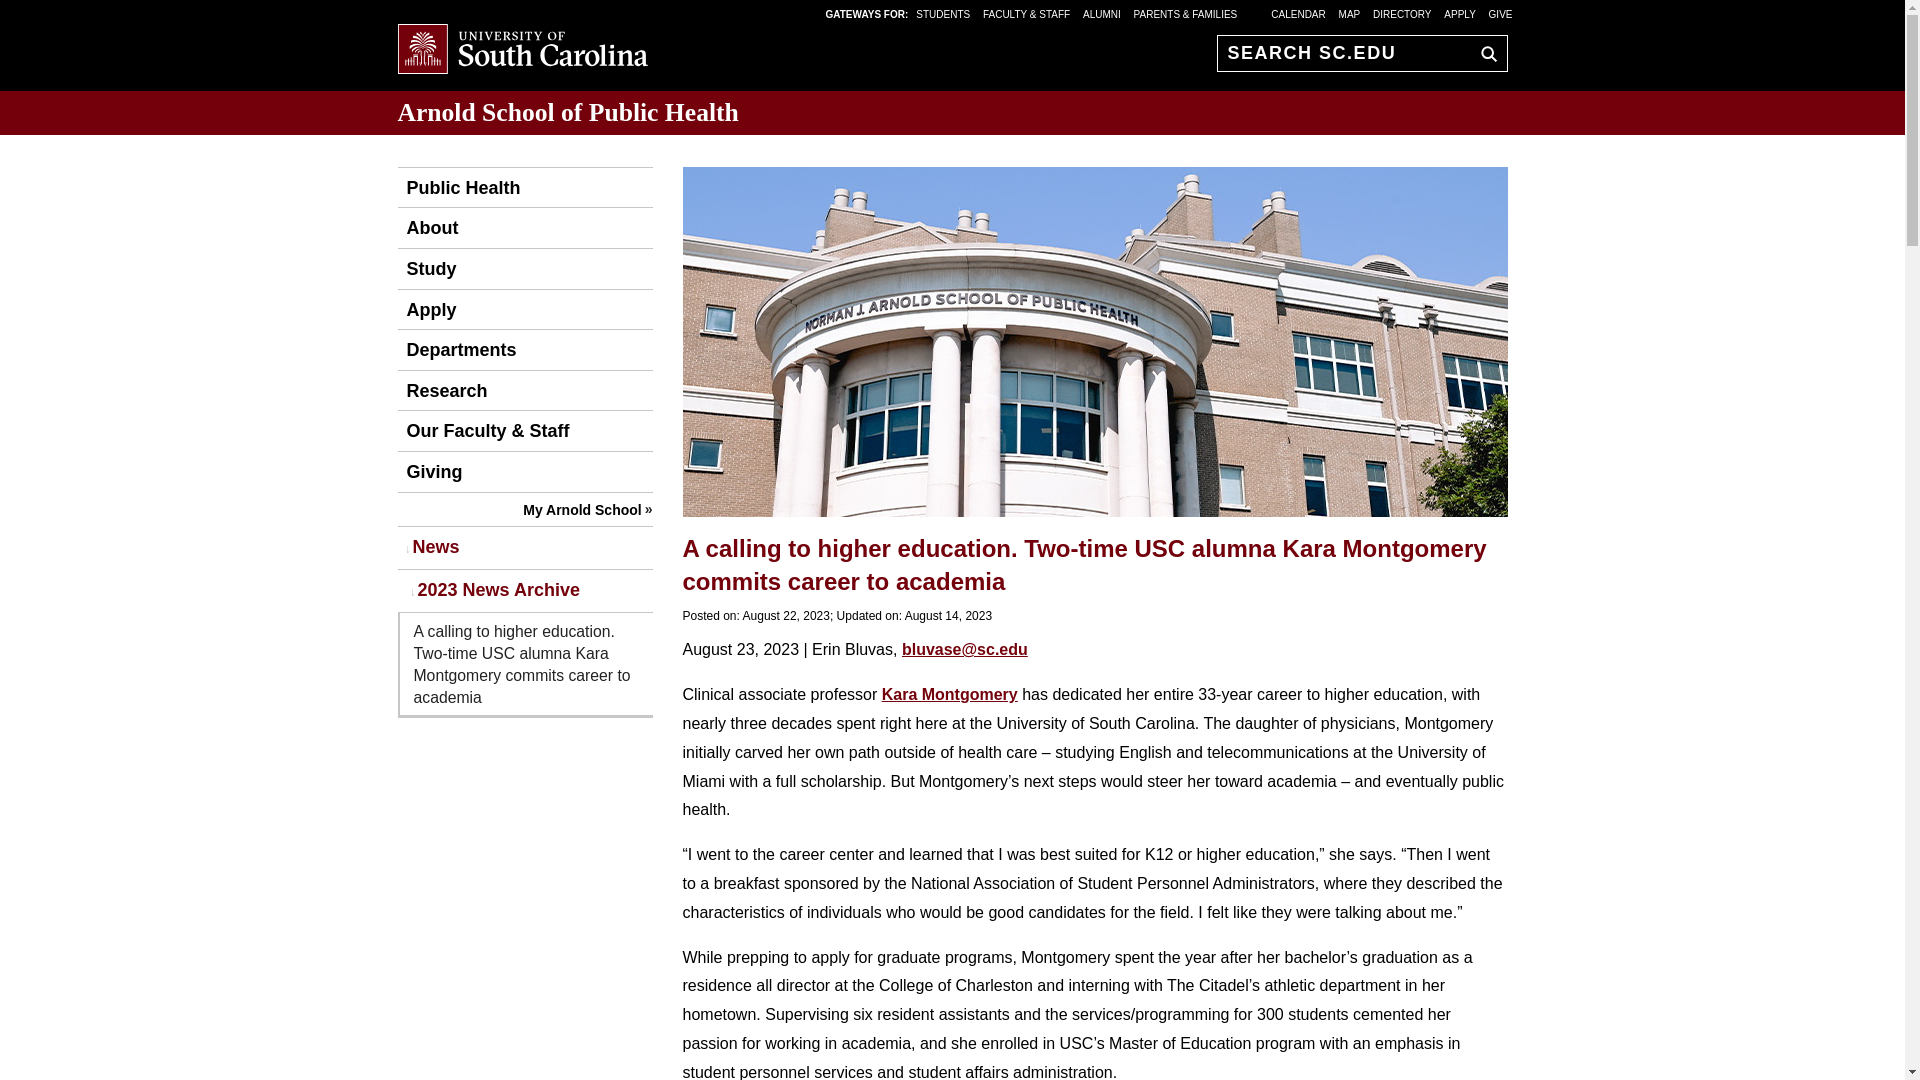 The width and height of the screenshot is (1920, 1080). What do you see at coordinates (458, 188) in the screenshot?
I see `Public Health` at bounding box center [458, 188].